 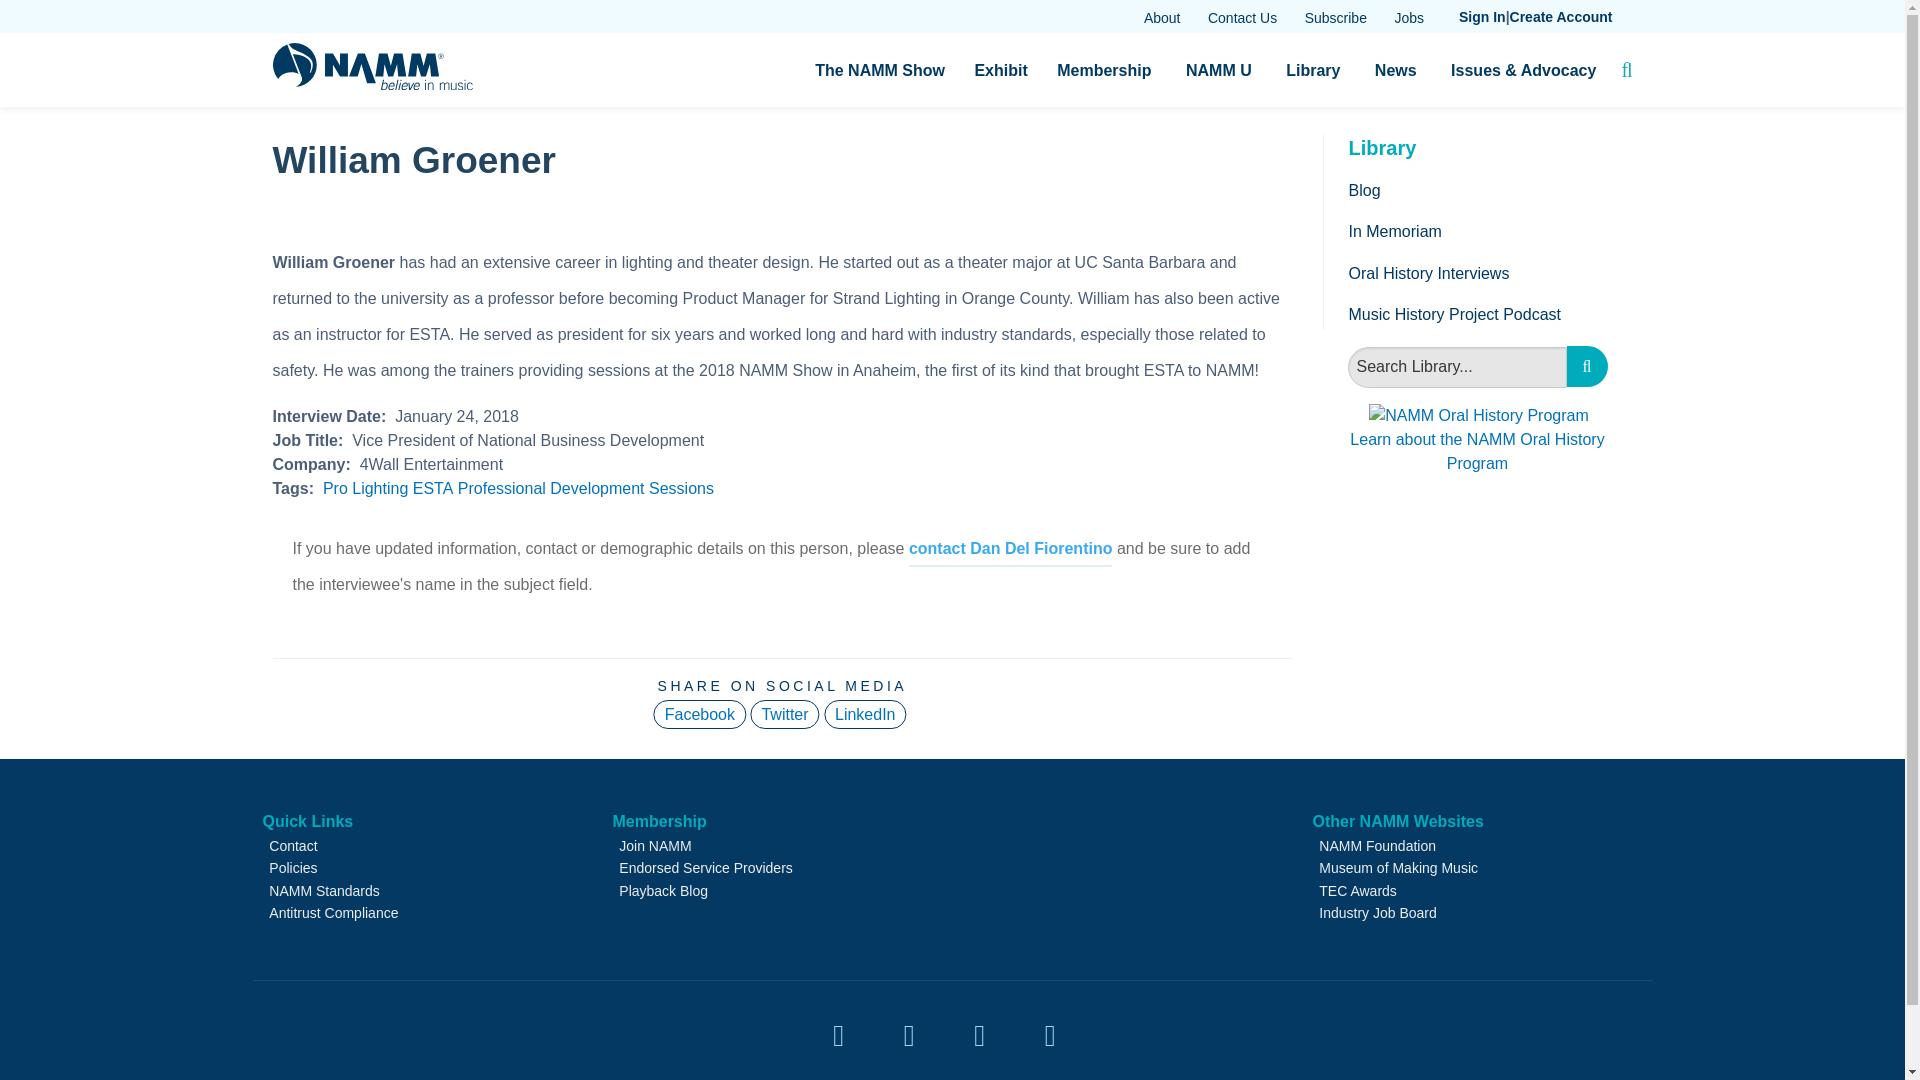 I want to click on Jobs, so click(x=1408, y=18).